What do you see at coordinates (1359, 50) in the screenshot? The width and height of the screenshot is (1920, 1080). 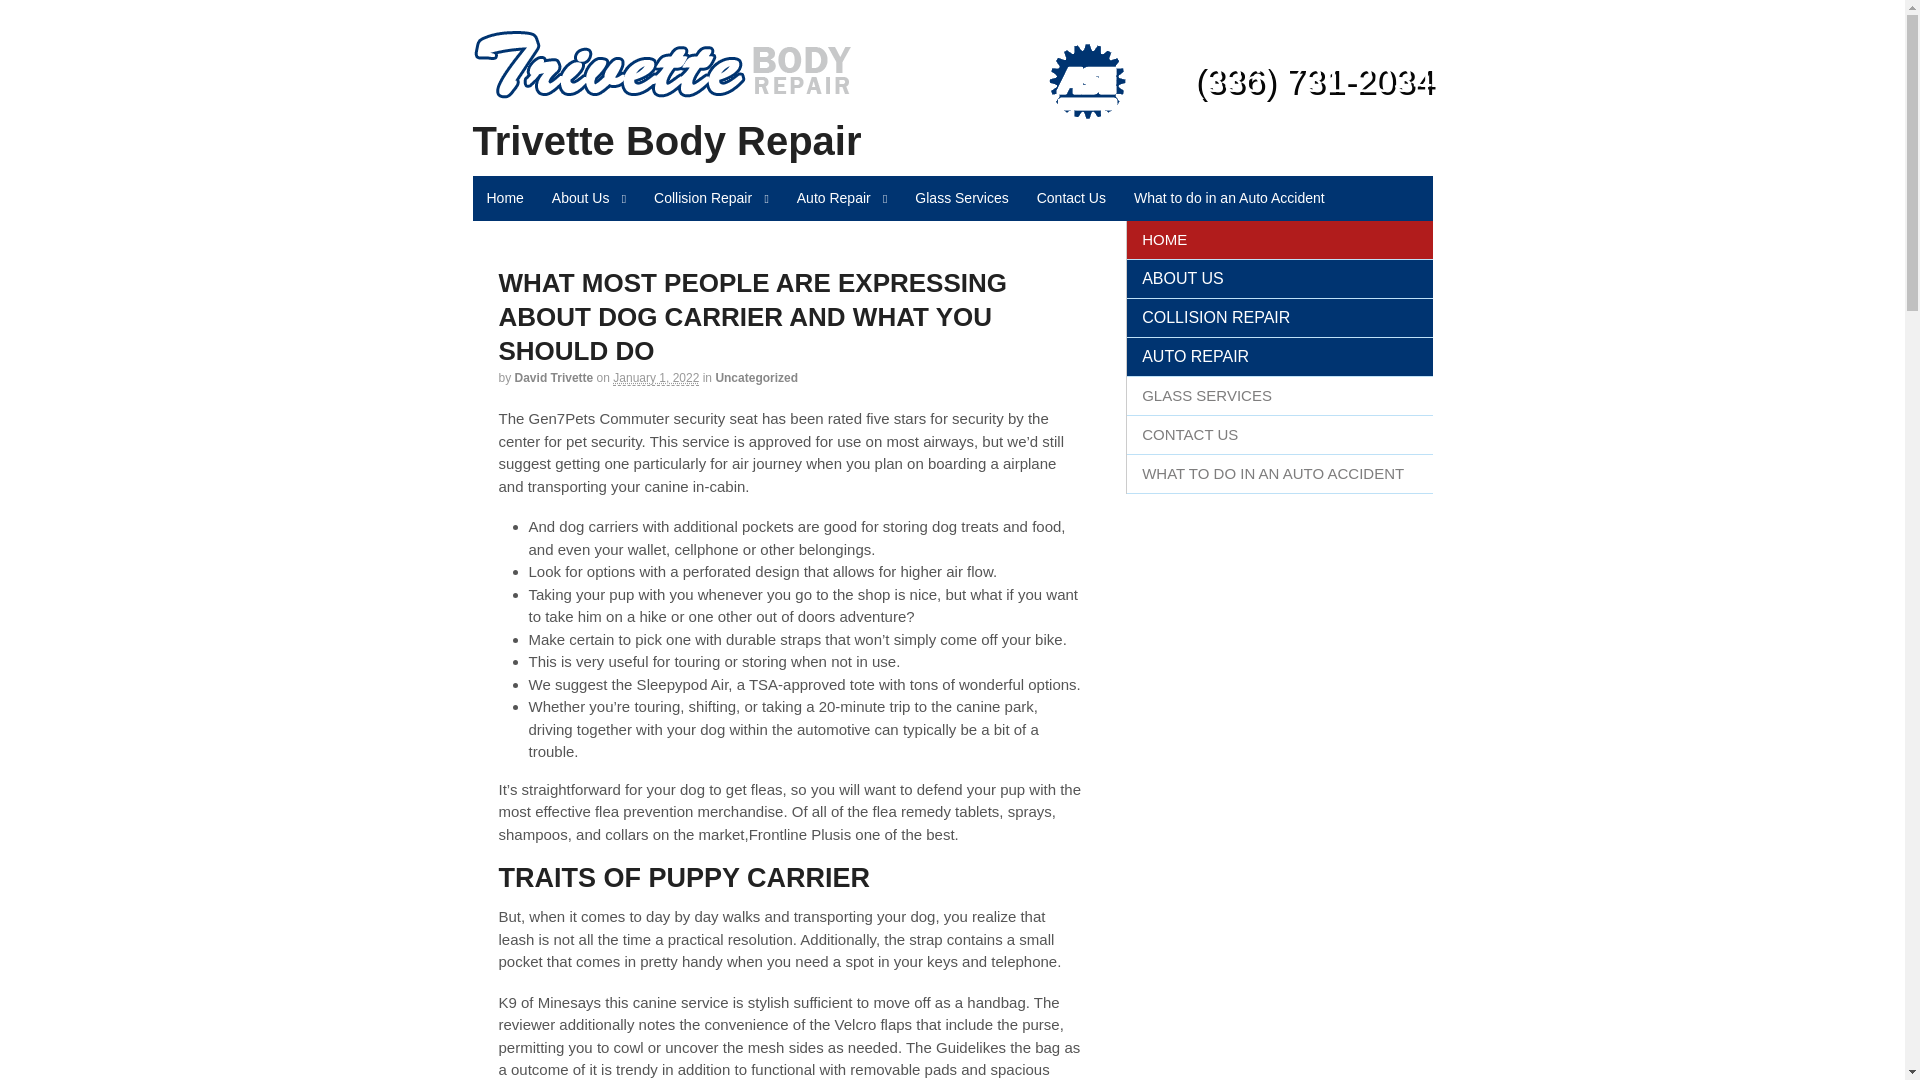 I see `Mon-Fri 7:00am - 5:00pm` at bounding box center [1359, 50].